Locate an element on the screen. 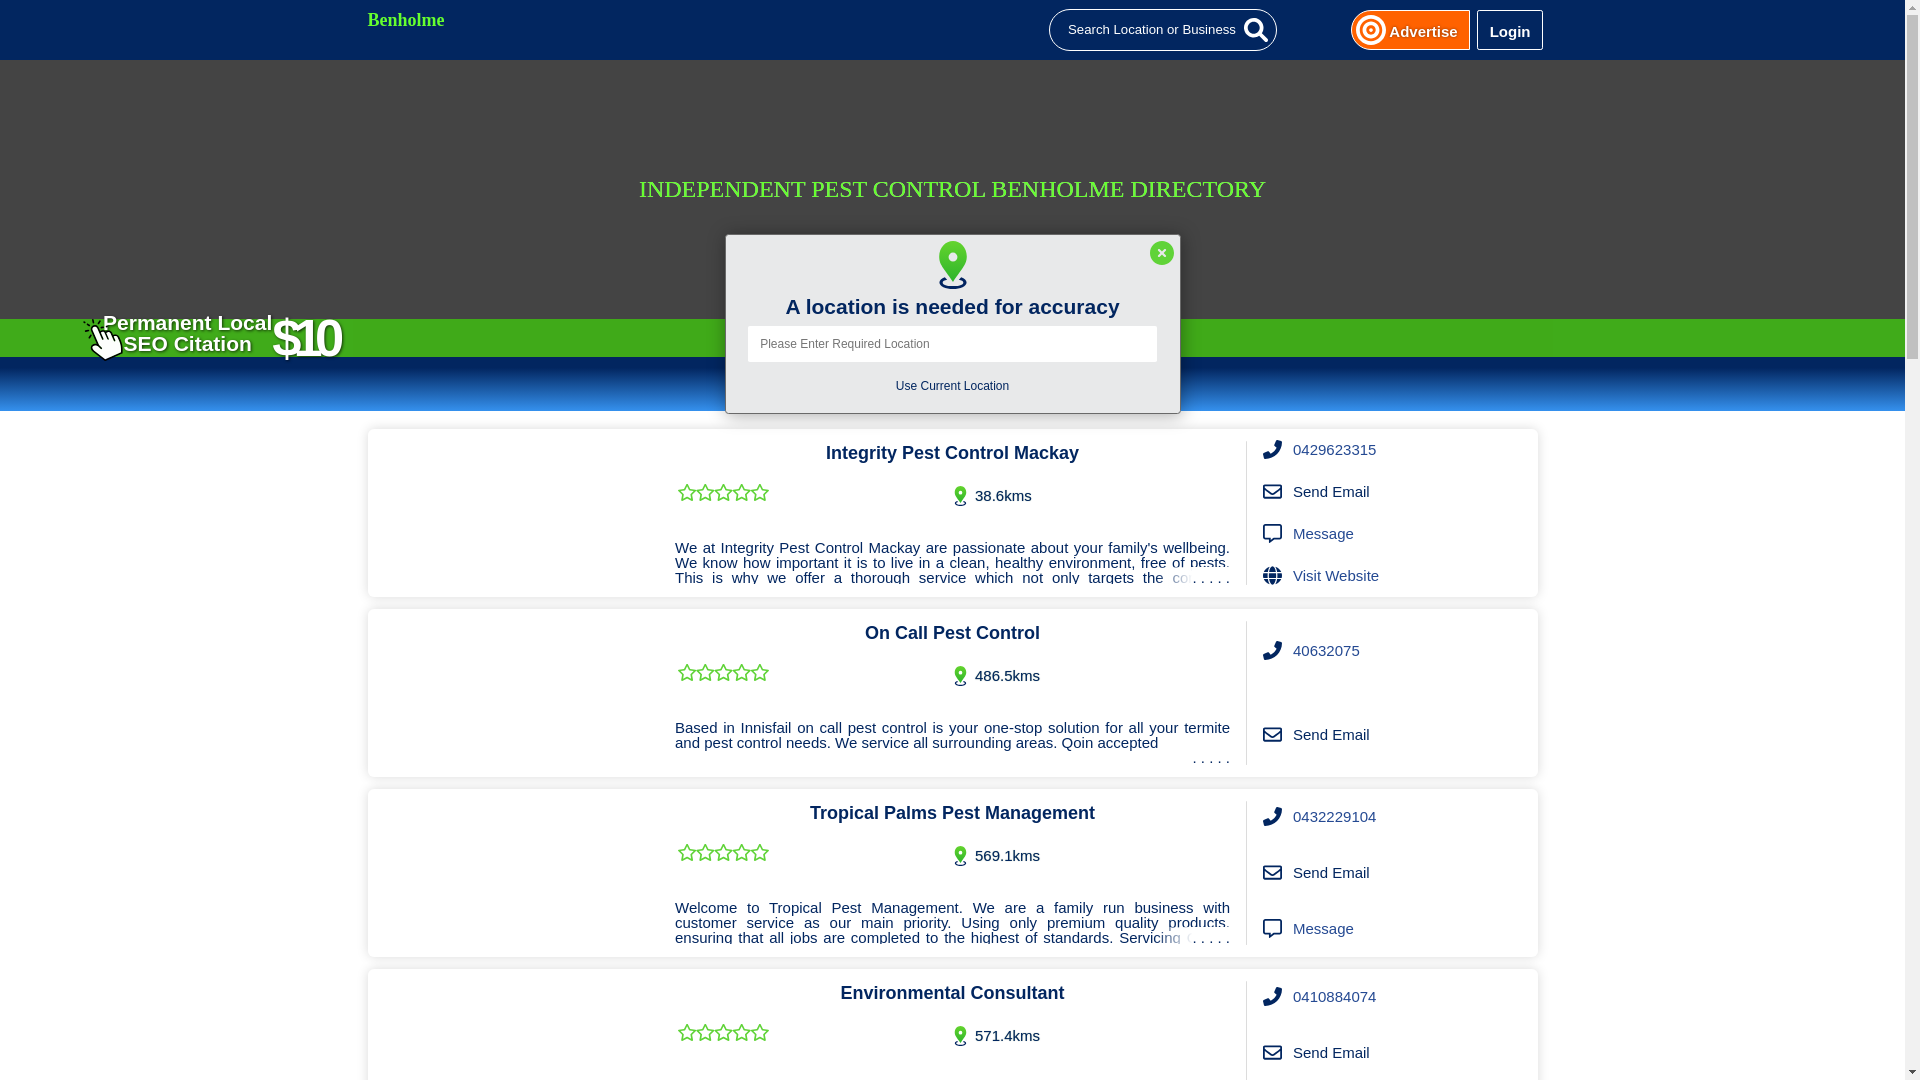 This screenshot has width=1920, height=1080. Benholme is located at coordinates (955, 30).